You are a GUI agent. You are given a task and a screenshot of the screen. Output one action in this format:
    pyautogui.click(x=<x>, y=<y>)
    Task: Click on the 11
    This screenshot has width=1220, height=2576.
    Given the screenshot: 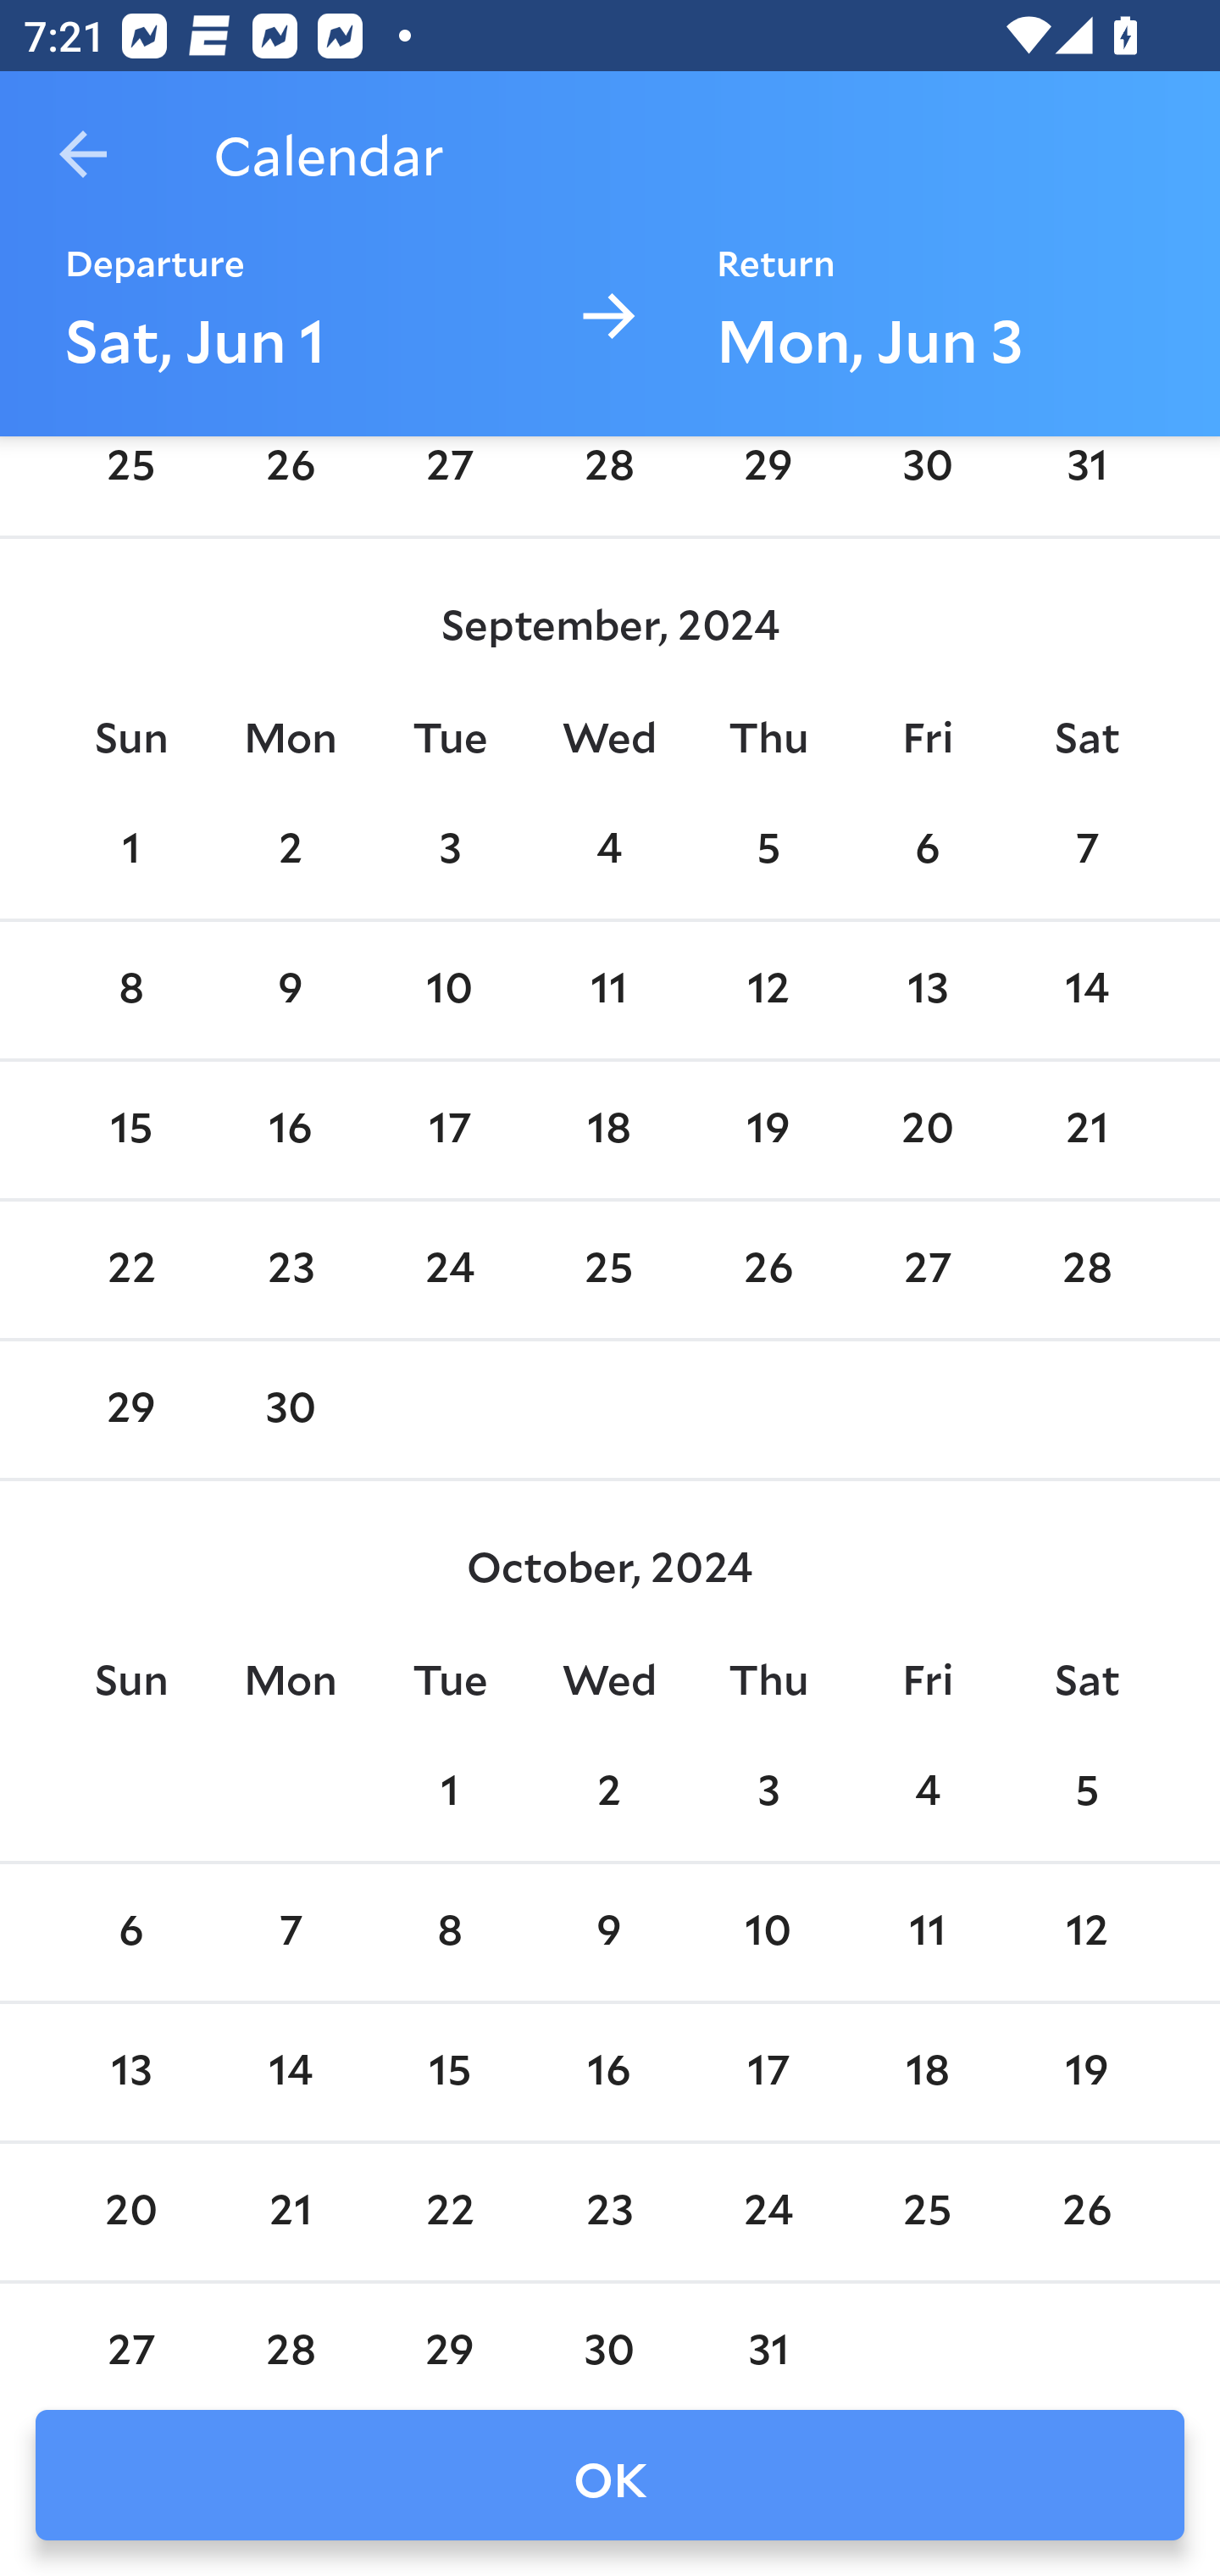 What is the action you would take?
    pyautogui.click(x=609, y=991)
    